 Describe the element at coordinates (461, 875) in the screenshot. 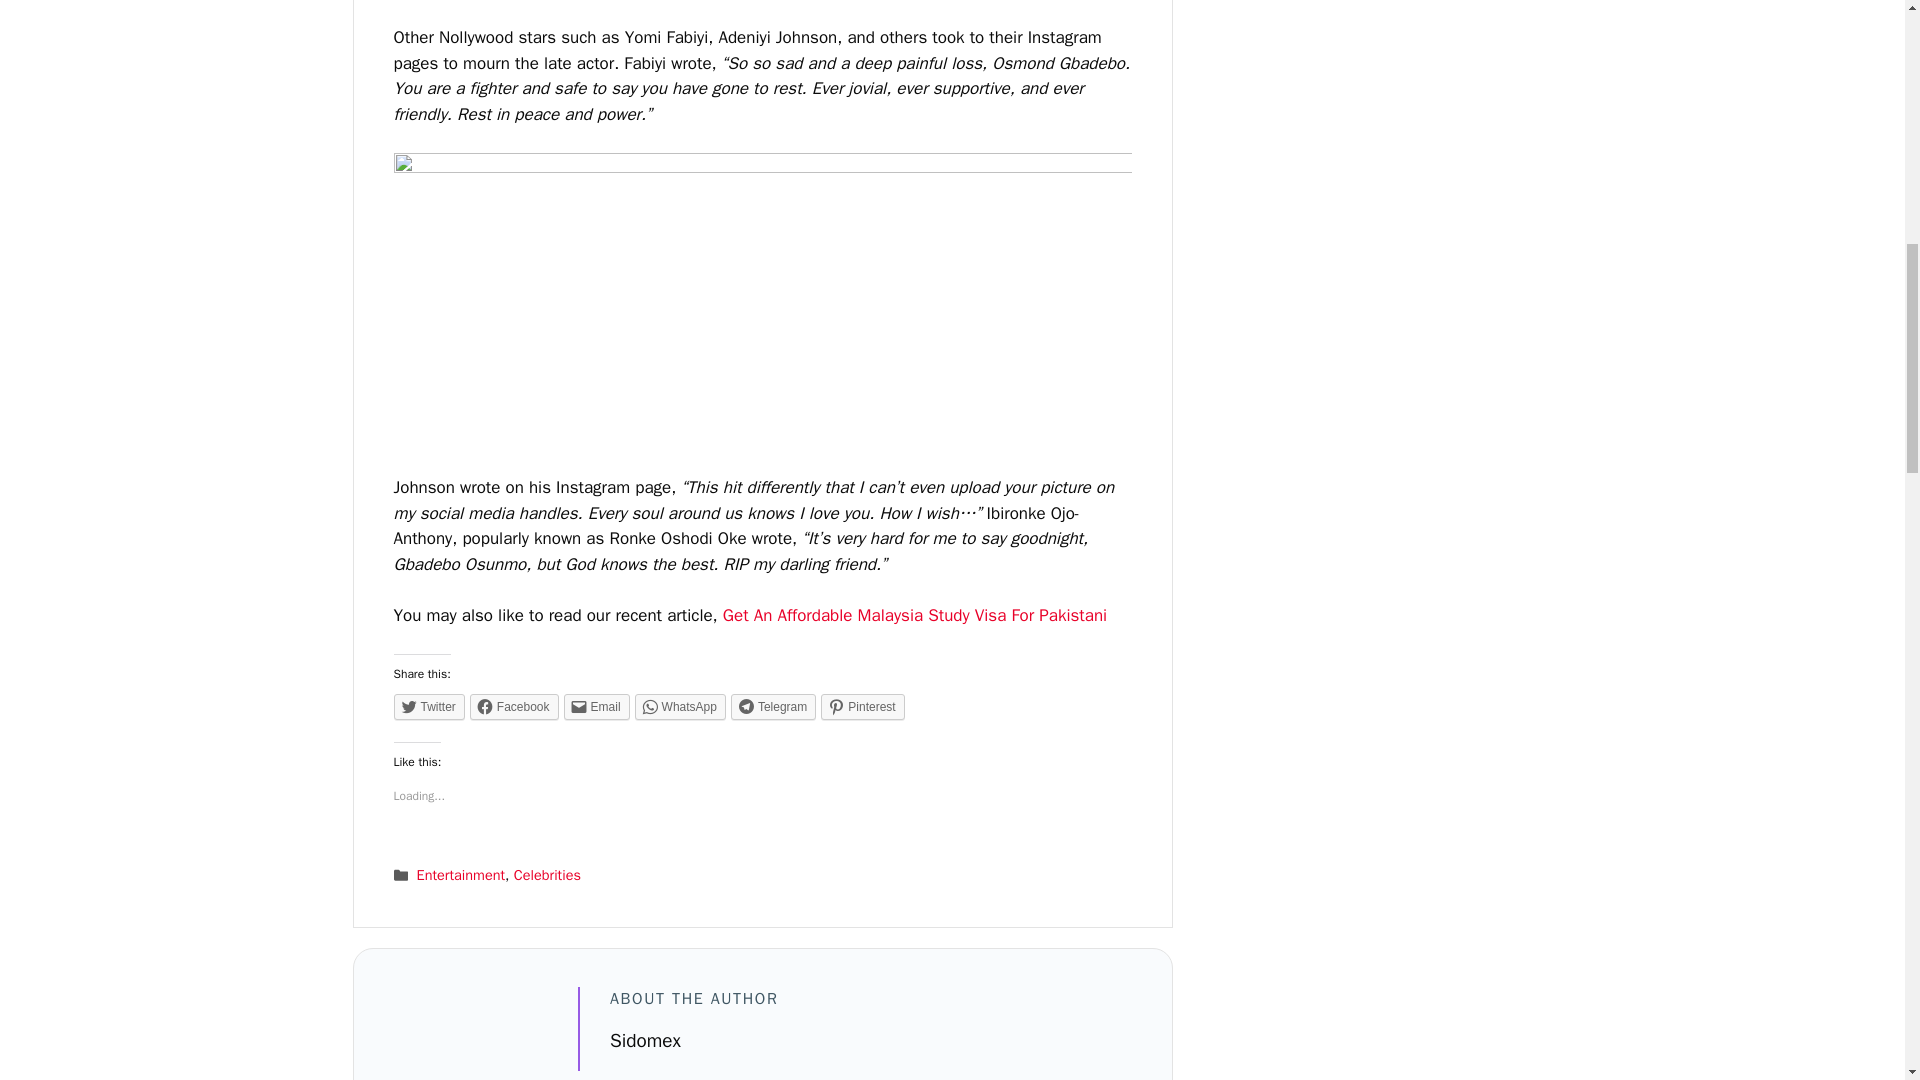

I see `Entertainment` at that location.